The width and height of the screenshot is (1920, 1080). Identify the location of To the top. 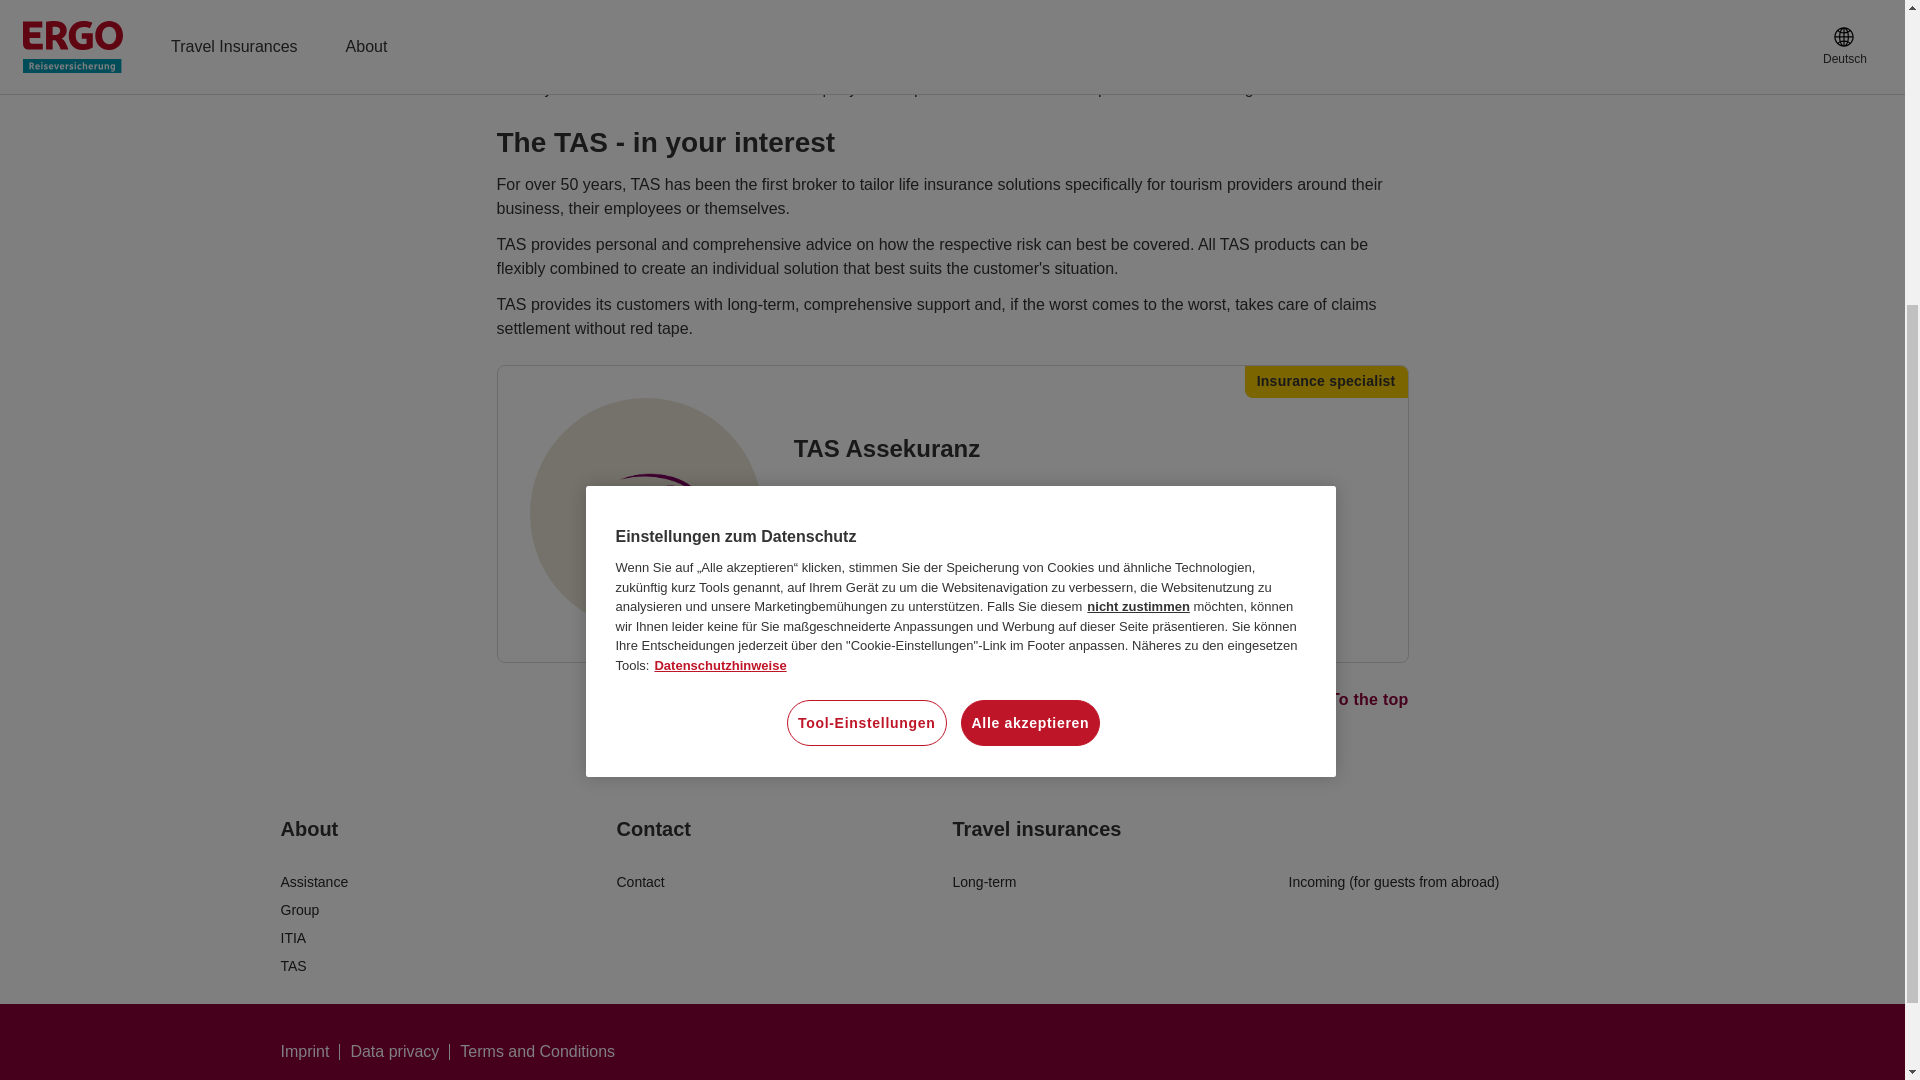
(1355, 698).